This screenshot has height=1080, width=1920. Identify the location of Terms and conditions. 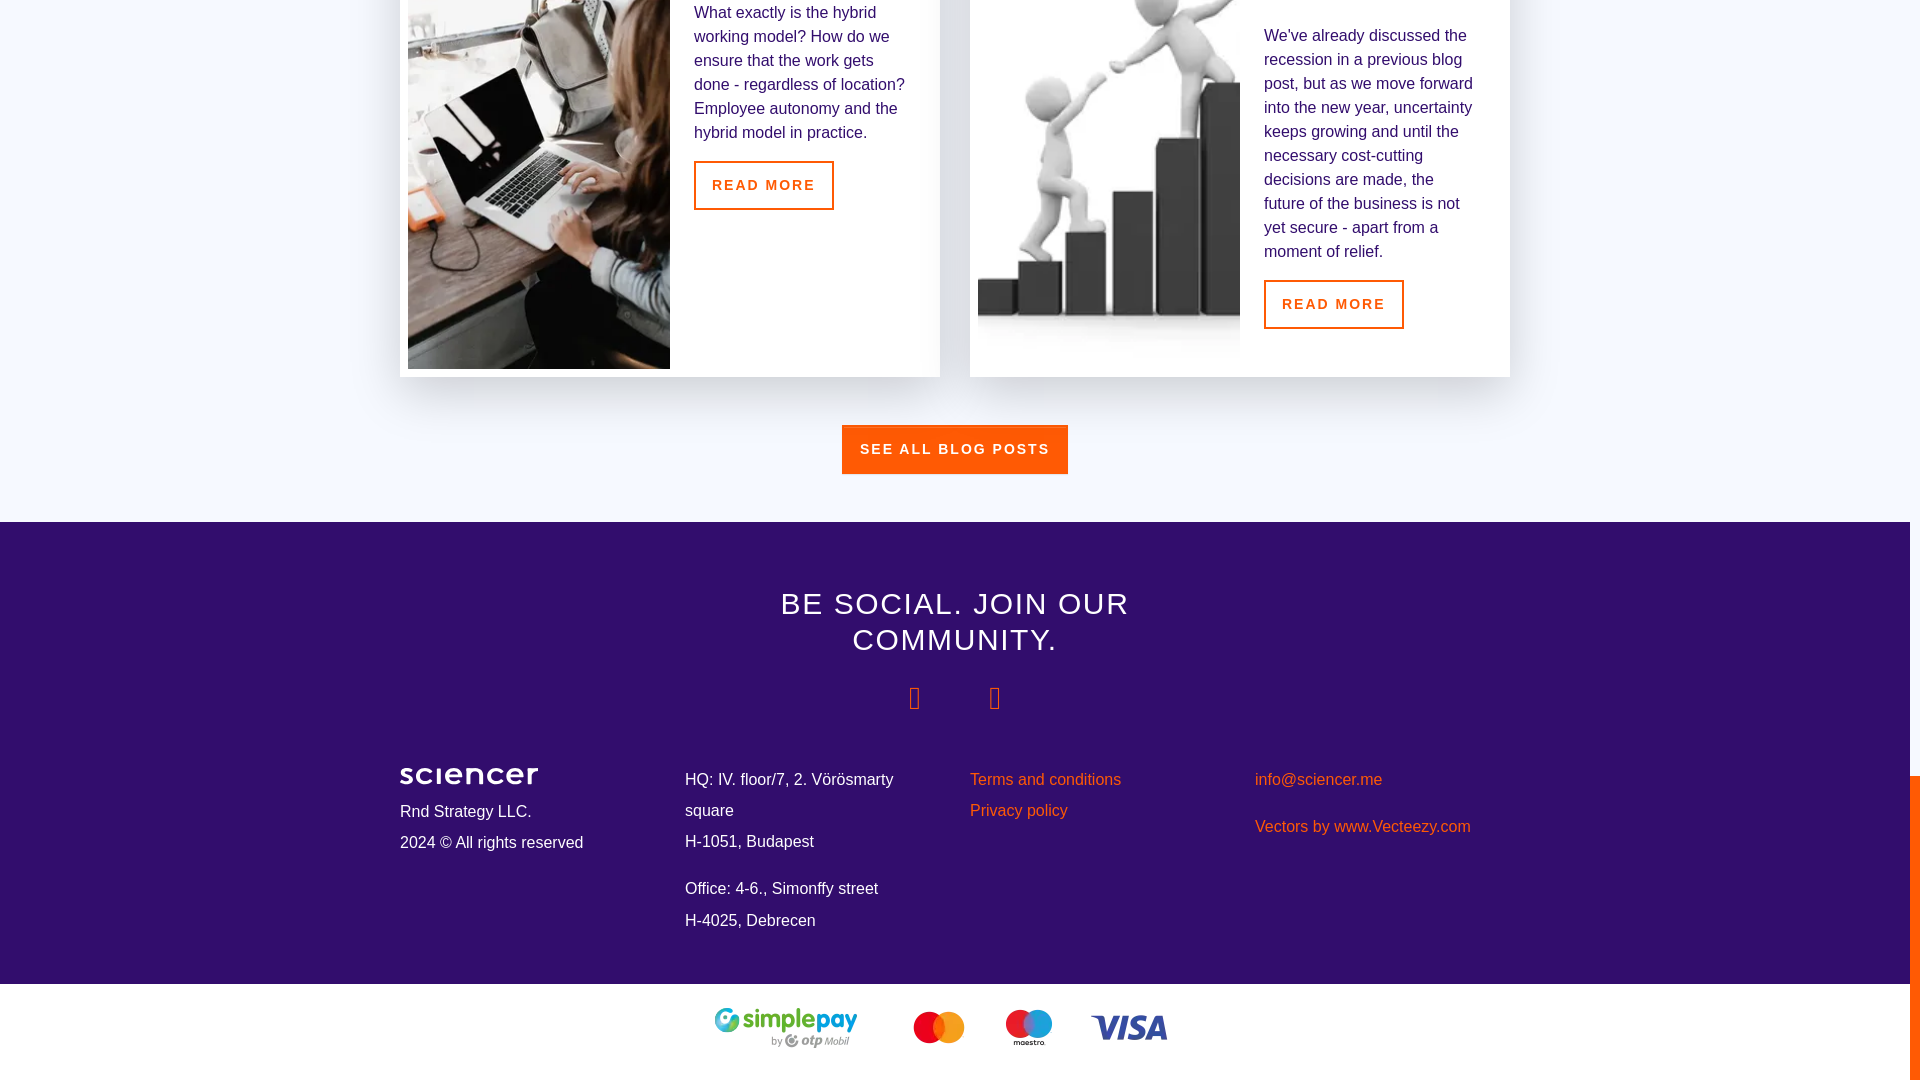
(1096, 778).